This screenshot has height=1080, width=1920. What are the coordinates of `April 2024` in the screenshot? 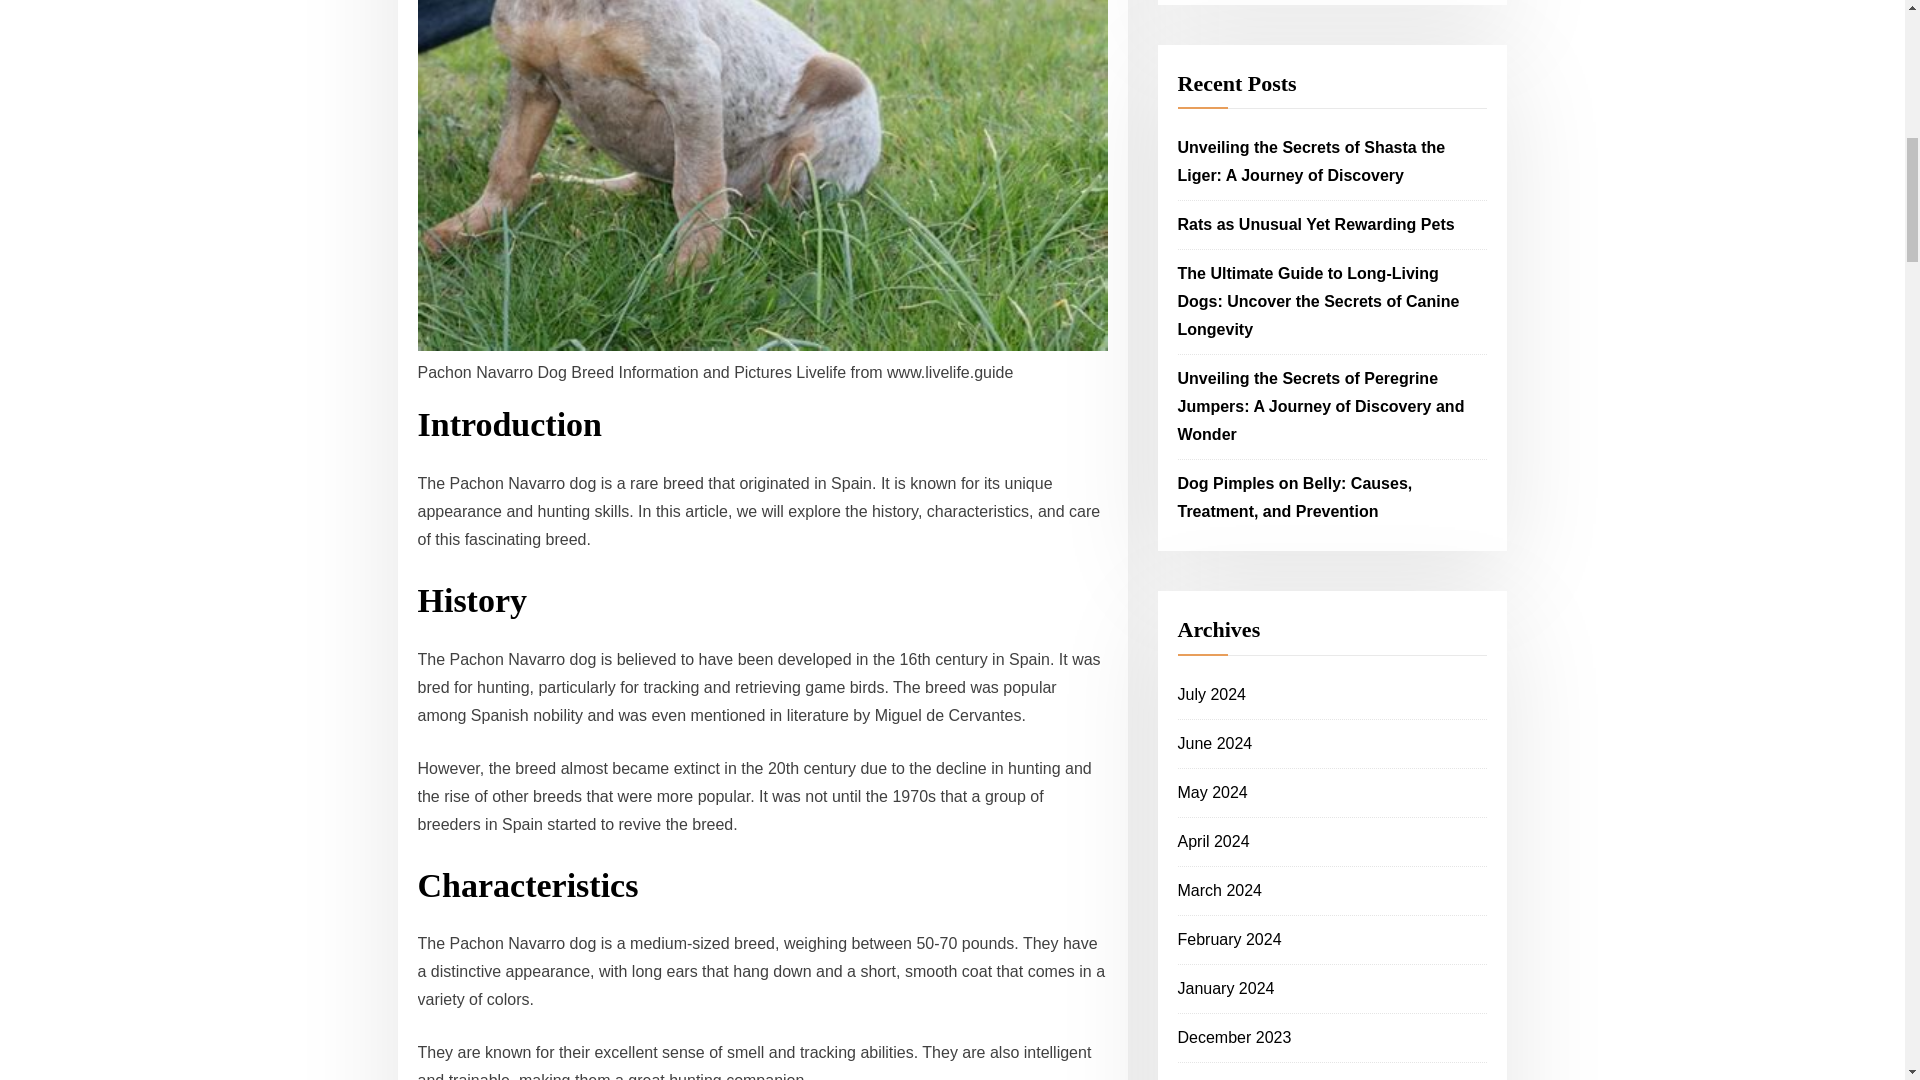 It's located at (1214, 840).